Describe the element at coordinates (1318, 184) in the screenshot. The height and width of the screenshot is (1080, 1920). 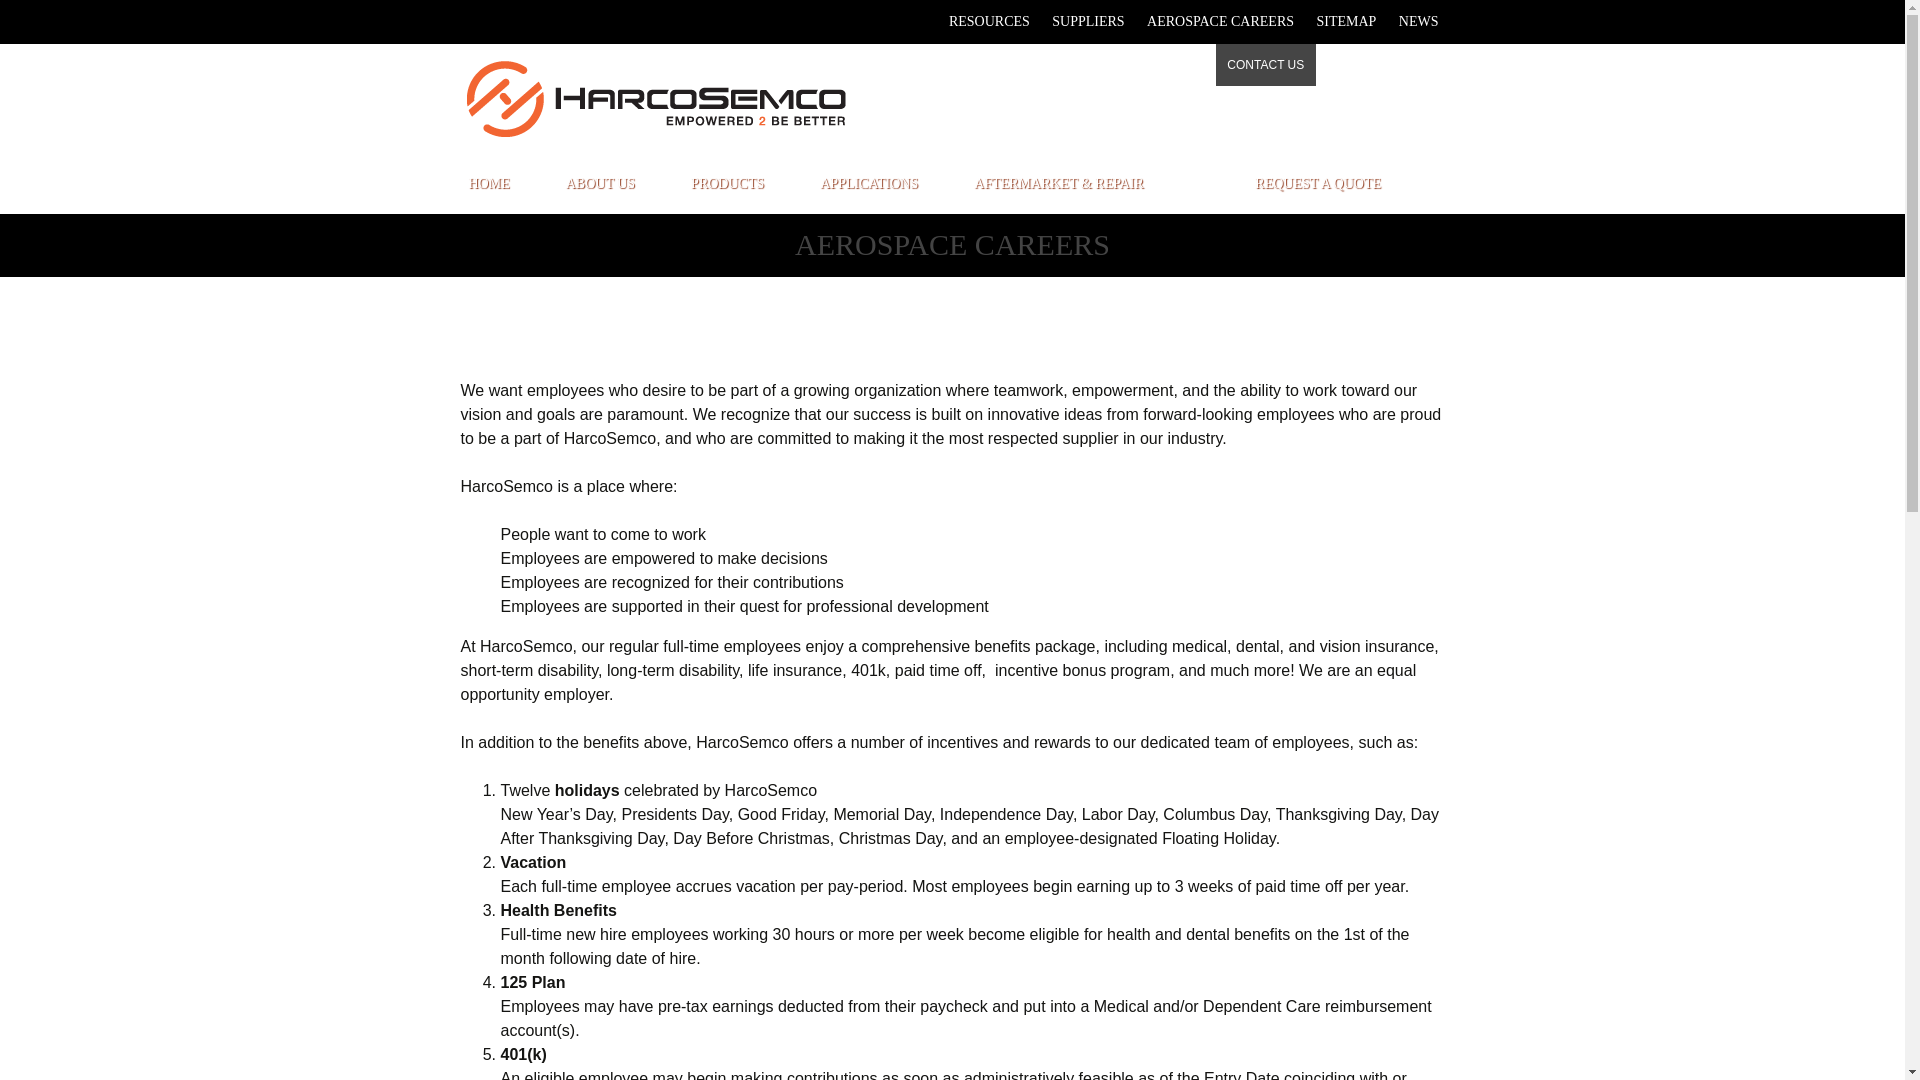
I see `REQUEST A QUOTE` at that location.